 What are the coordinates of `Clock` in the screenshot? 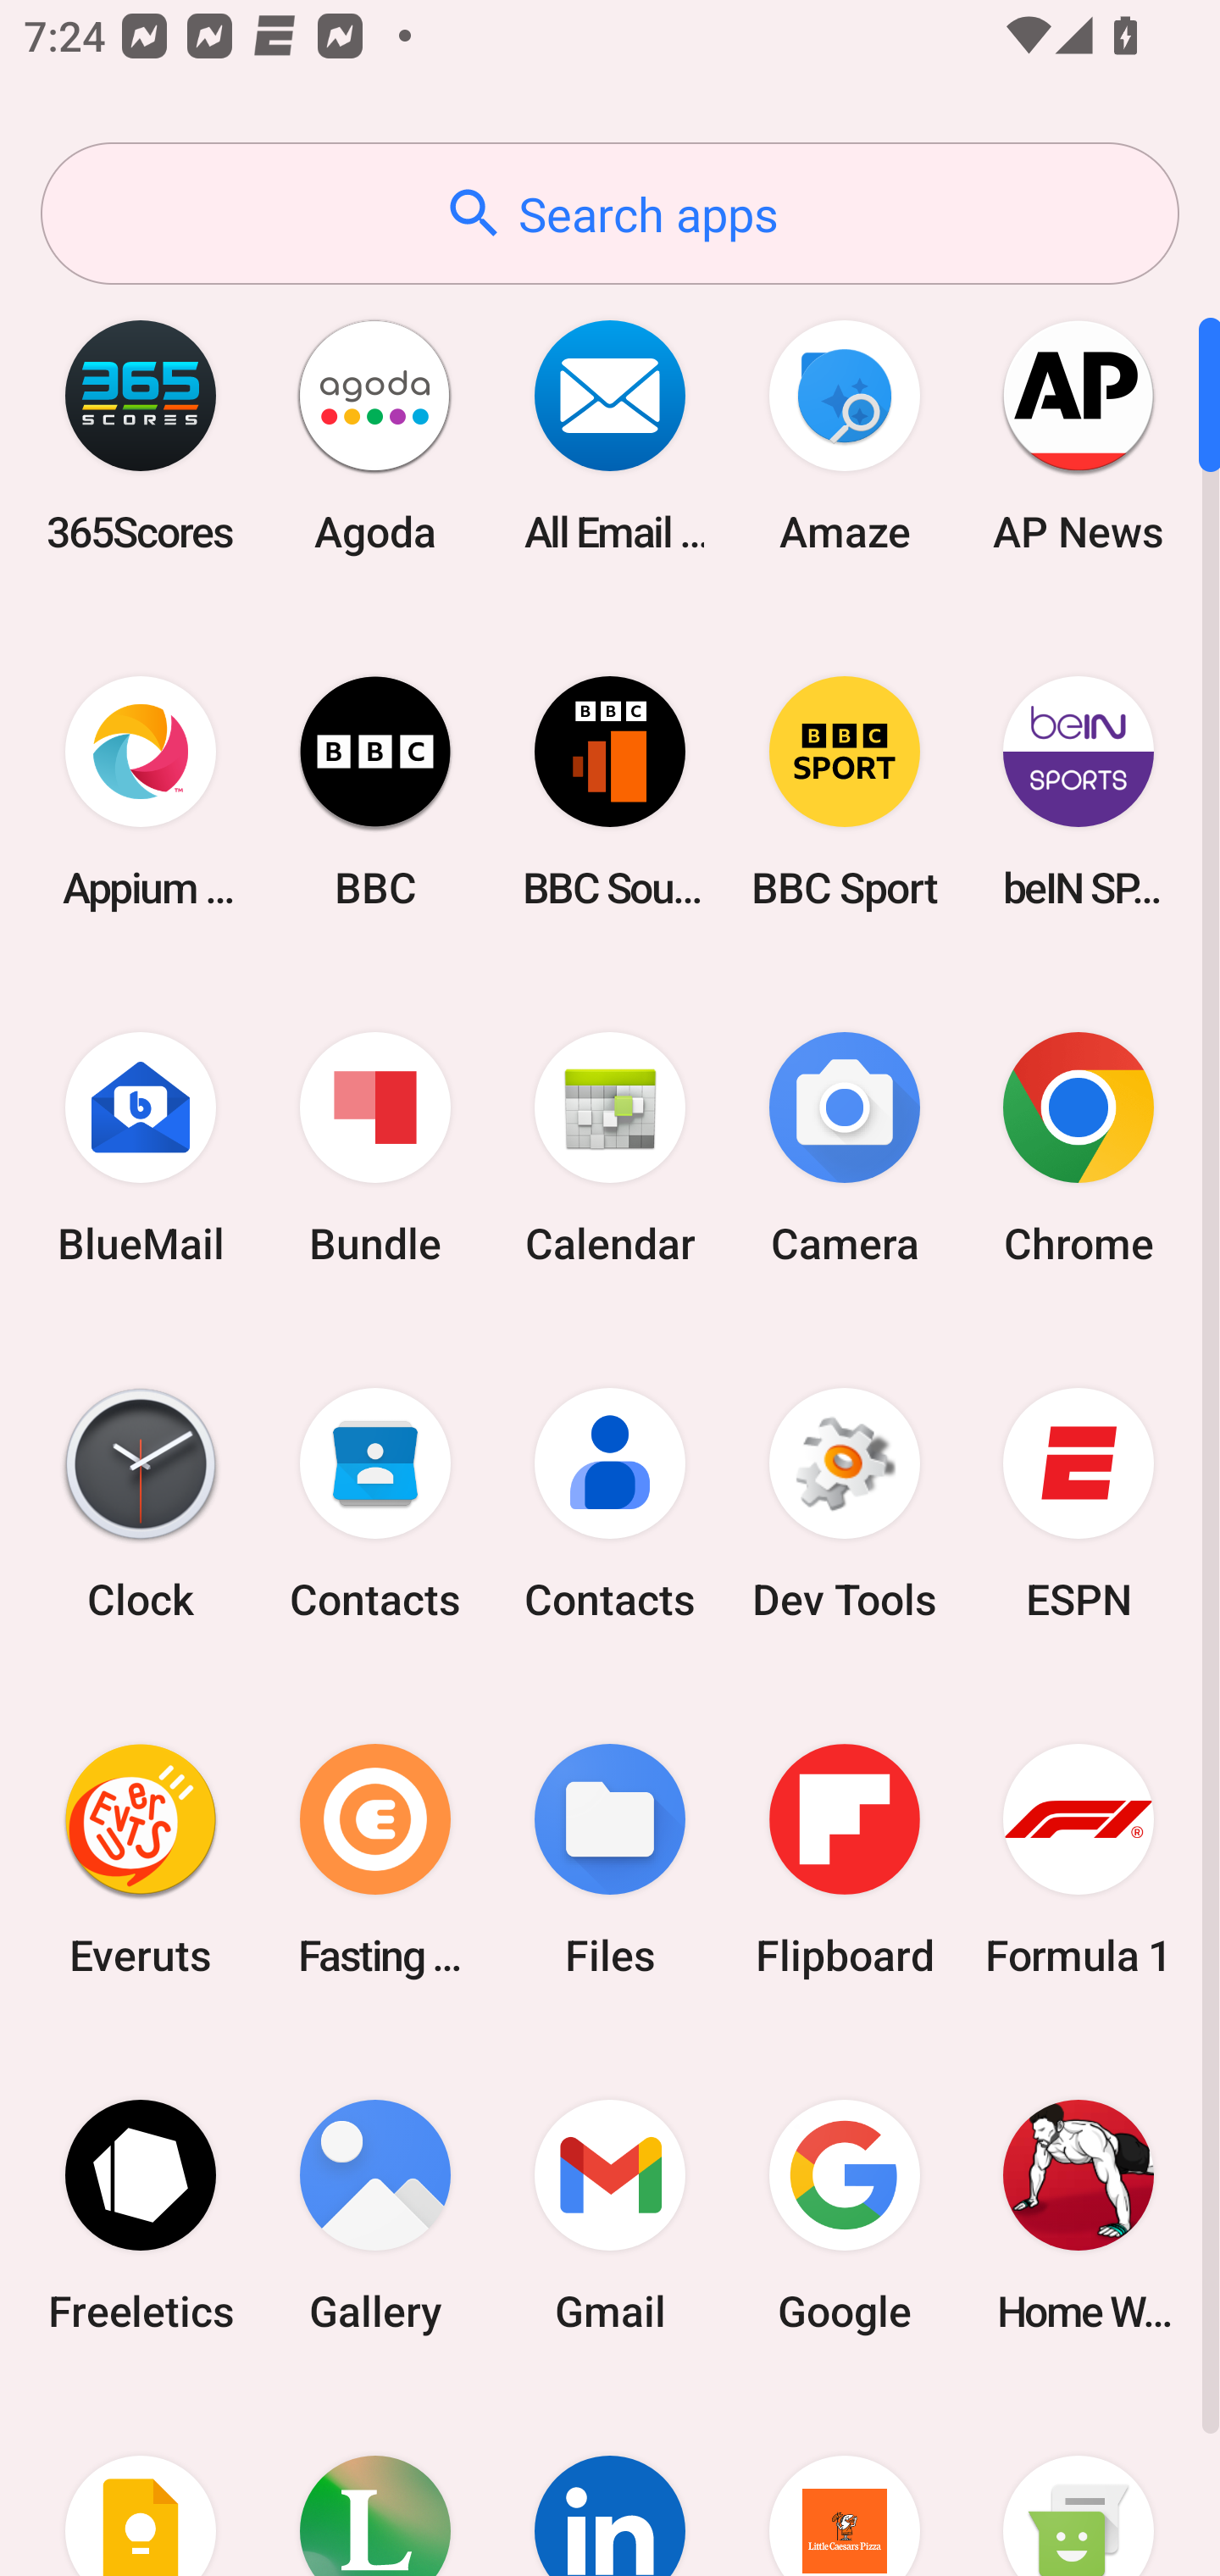 It's located at (141, 1504).